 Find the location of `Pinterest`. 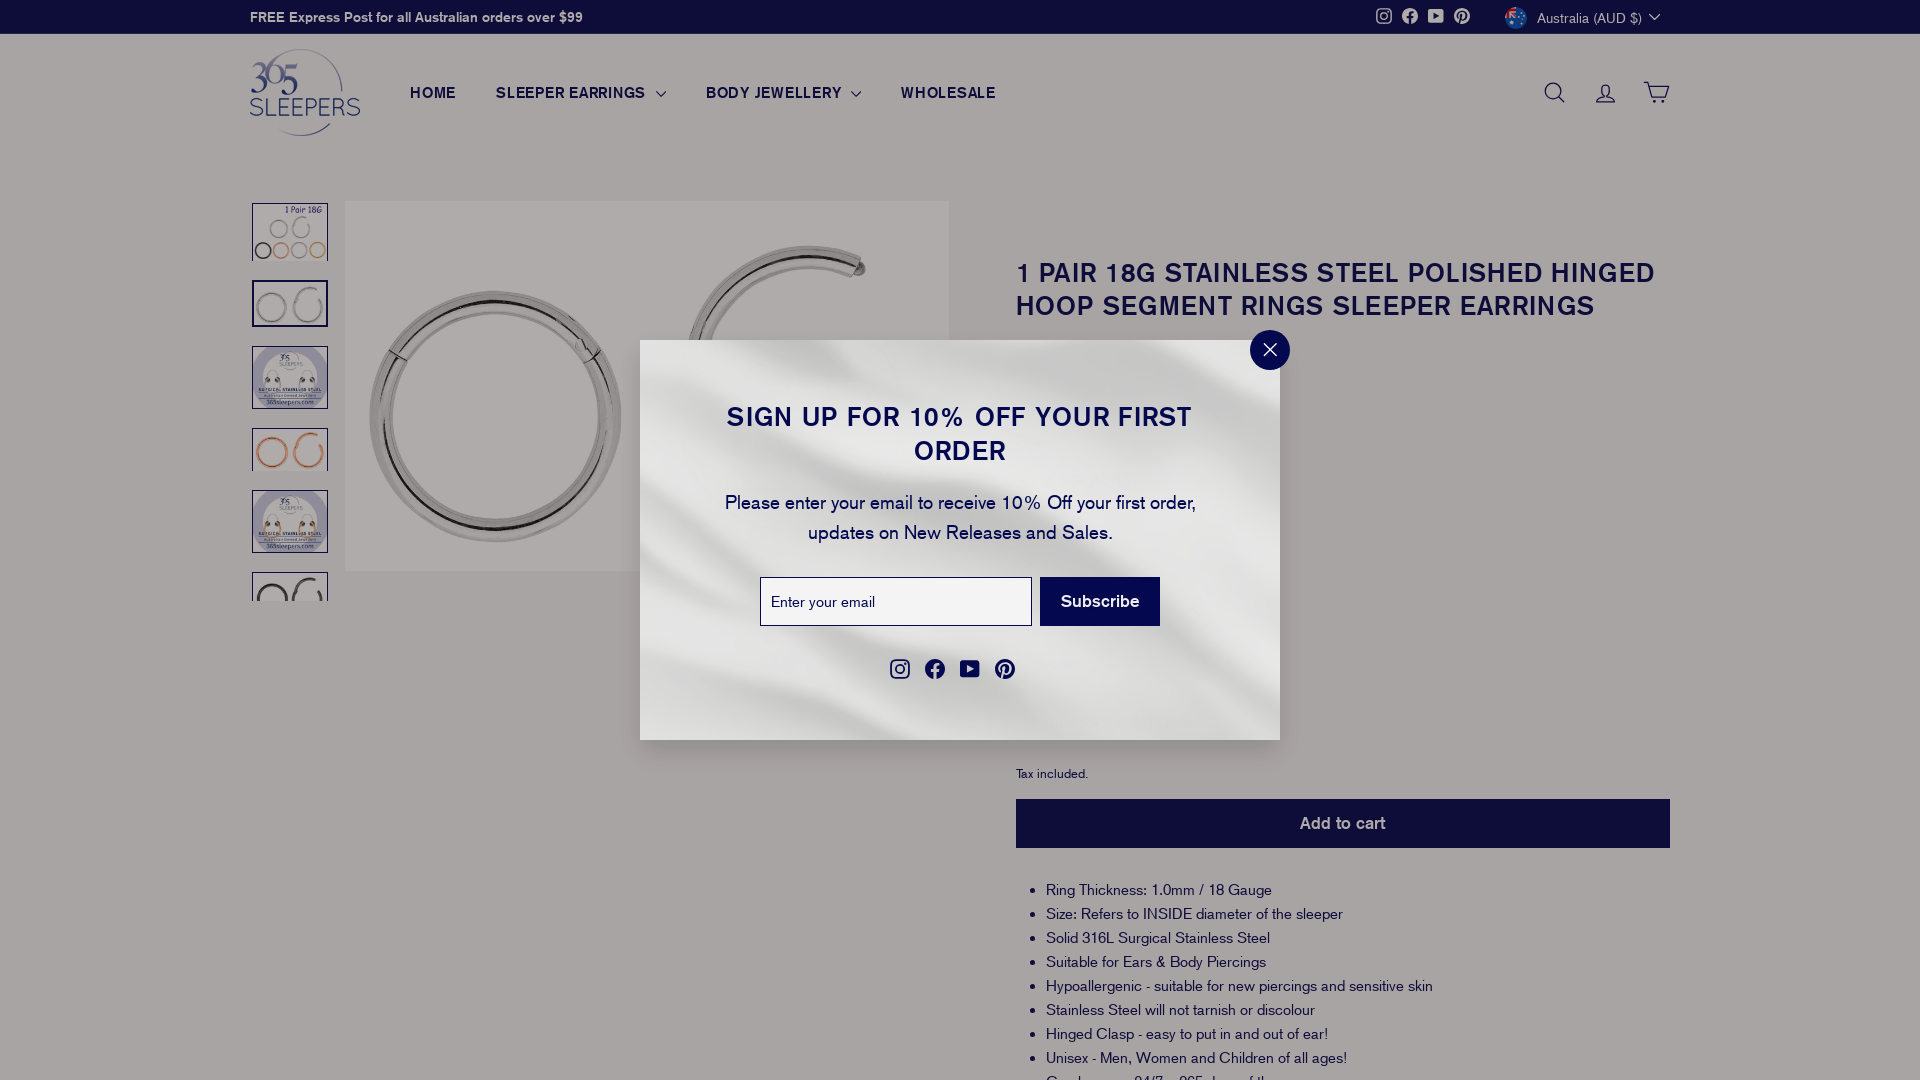

Pinterest is located at coordinates (1462, 17).